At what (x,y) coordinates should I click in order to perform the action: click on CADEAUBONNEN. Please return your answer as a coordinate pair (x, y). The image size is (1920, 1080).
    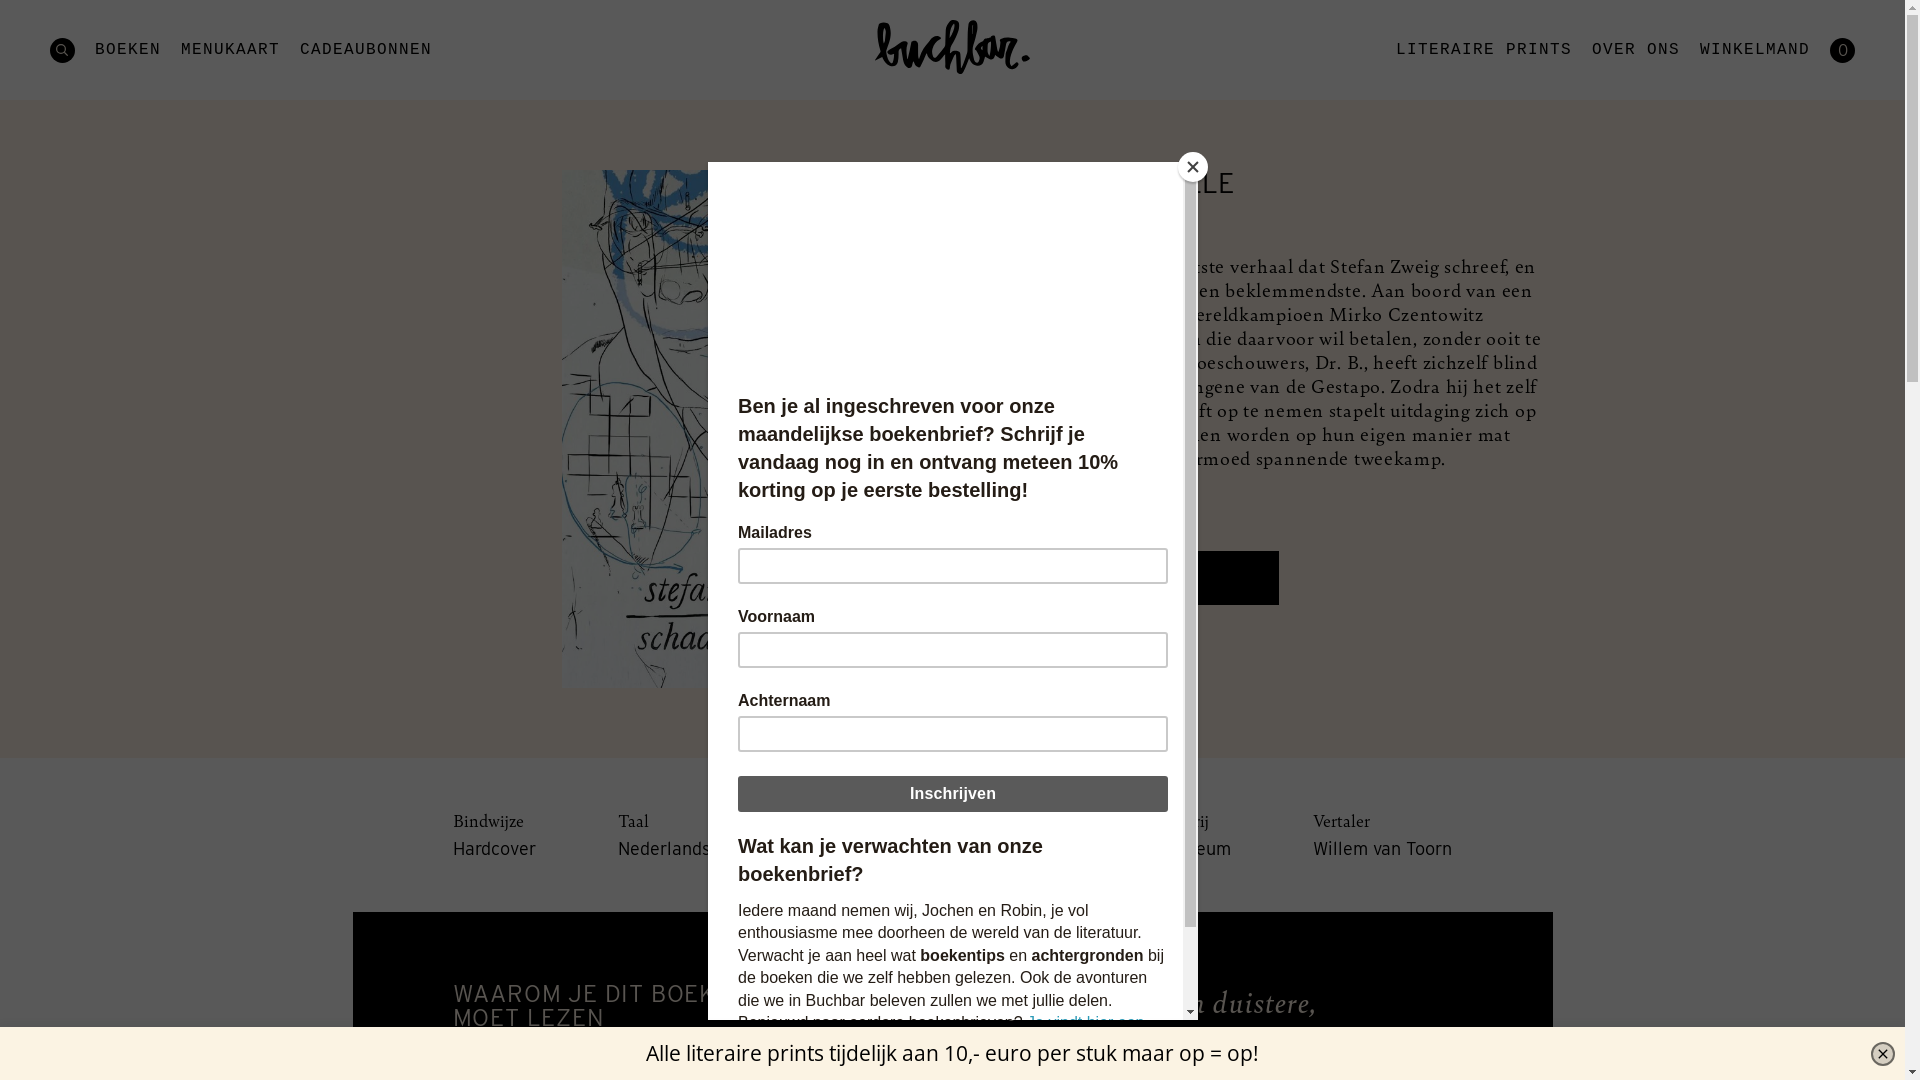
    Looking at the image, I should click on (366, 50).